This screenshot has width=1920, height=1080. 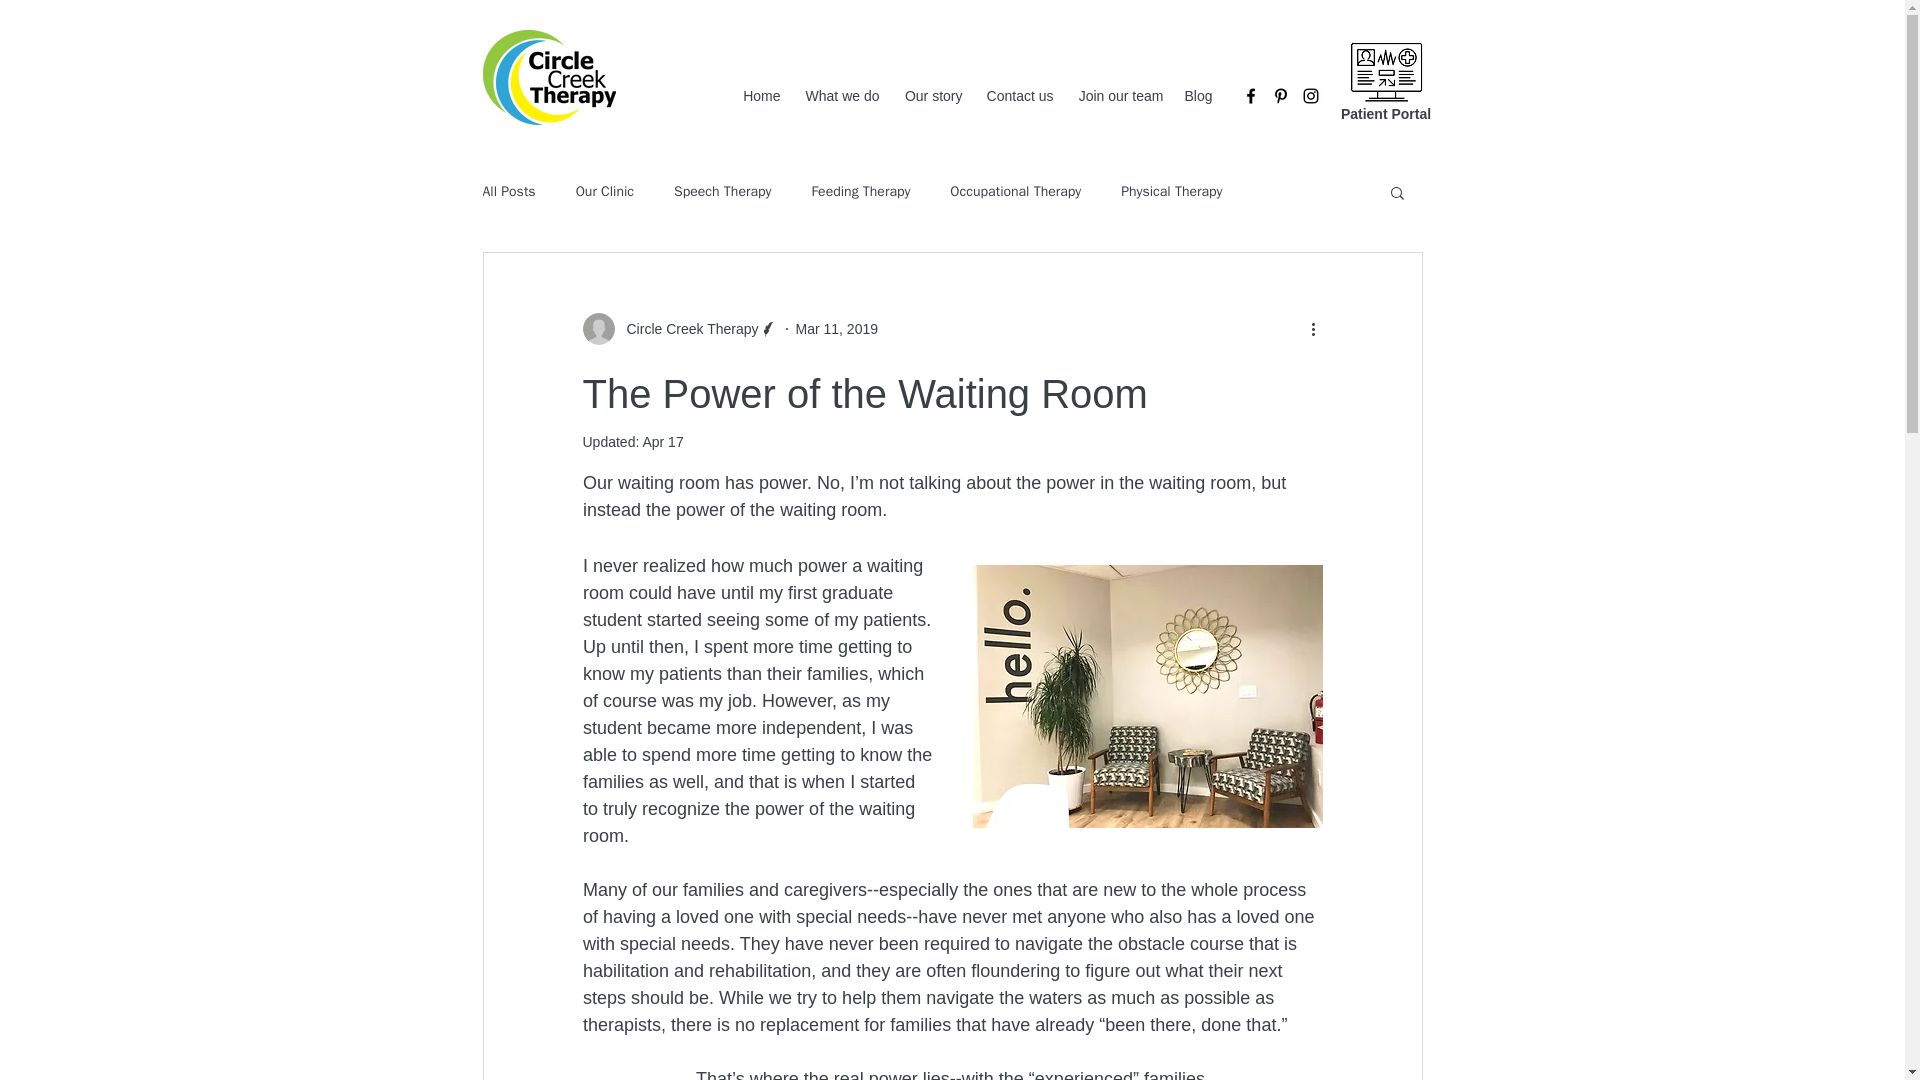 I want to click on Our Clinic, so click(x=604, y=191).